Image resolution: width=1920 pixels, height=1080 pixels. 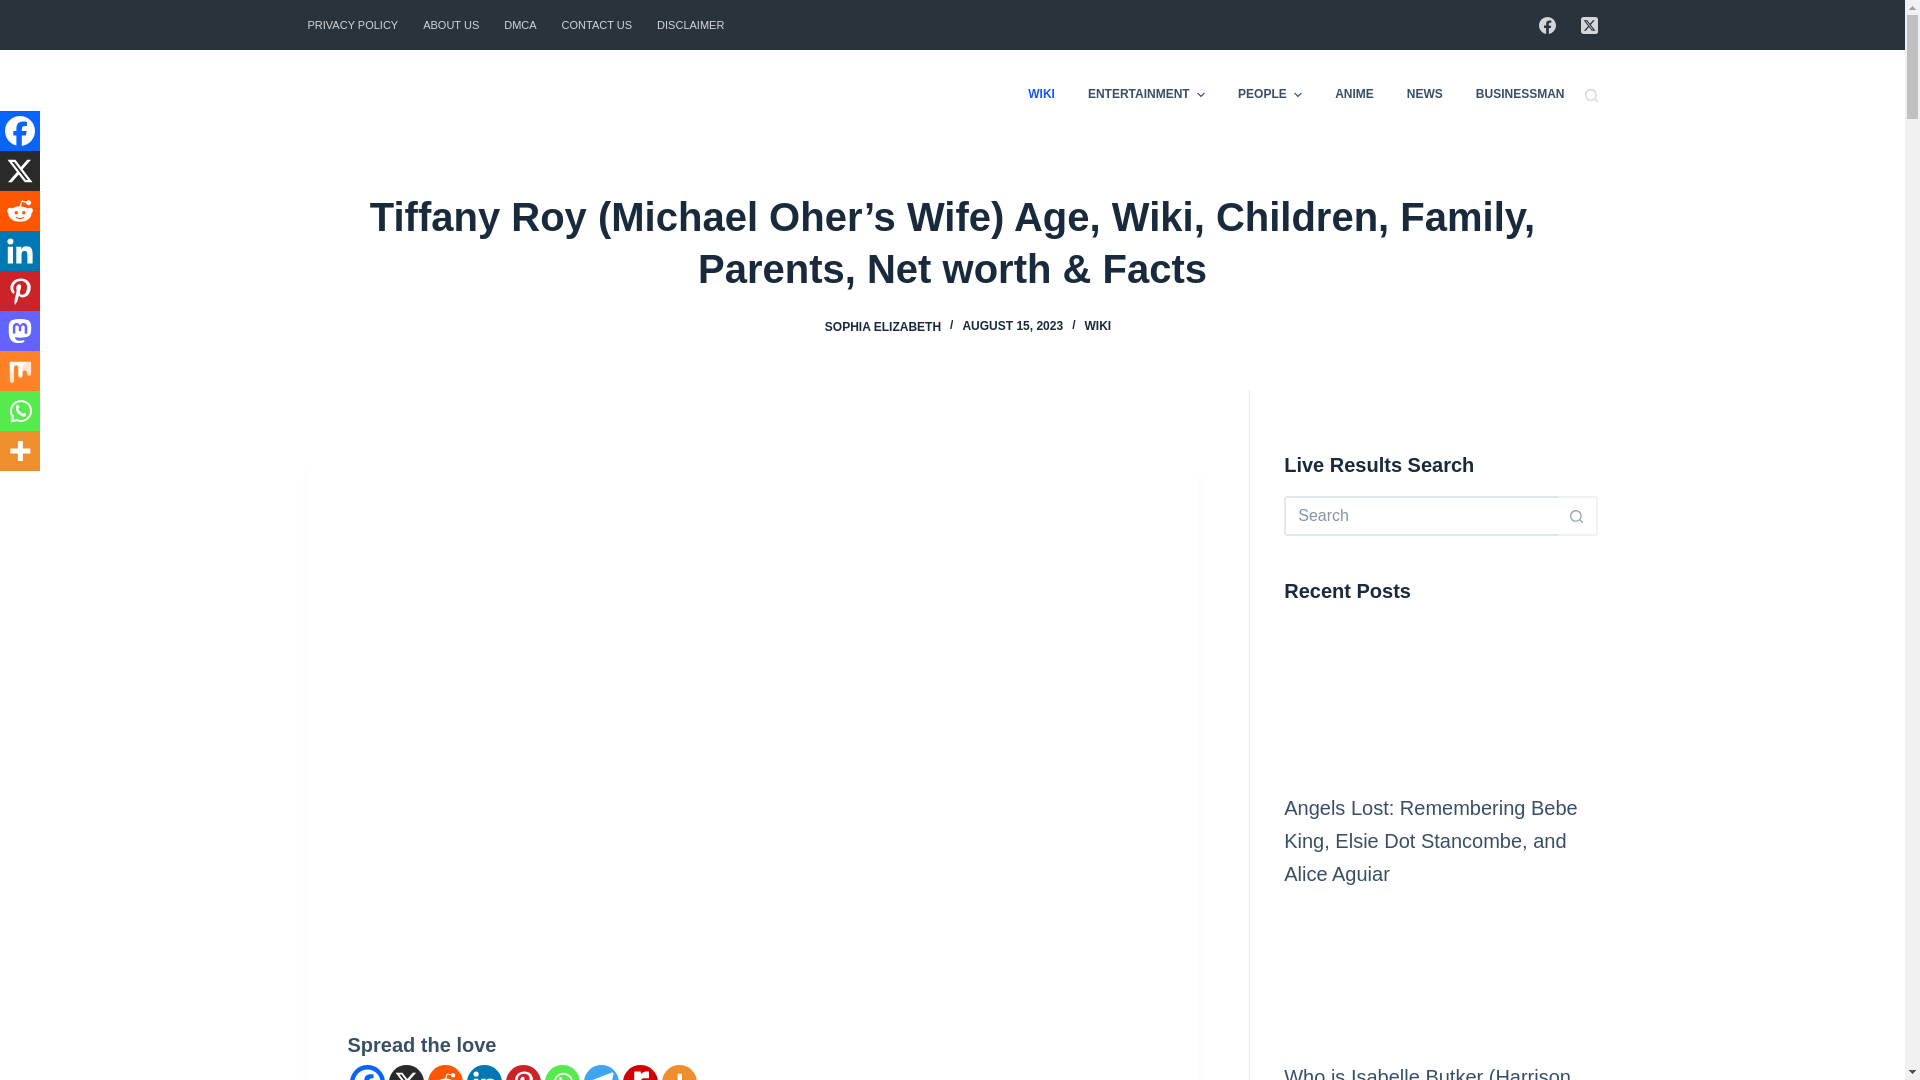 I want to click on PEOPLE, so click(x=1270, y=94).